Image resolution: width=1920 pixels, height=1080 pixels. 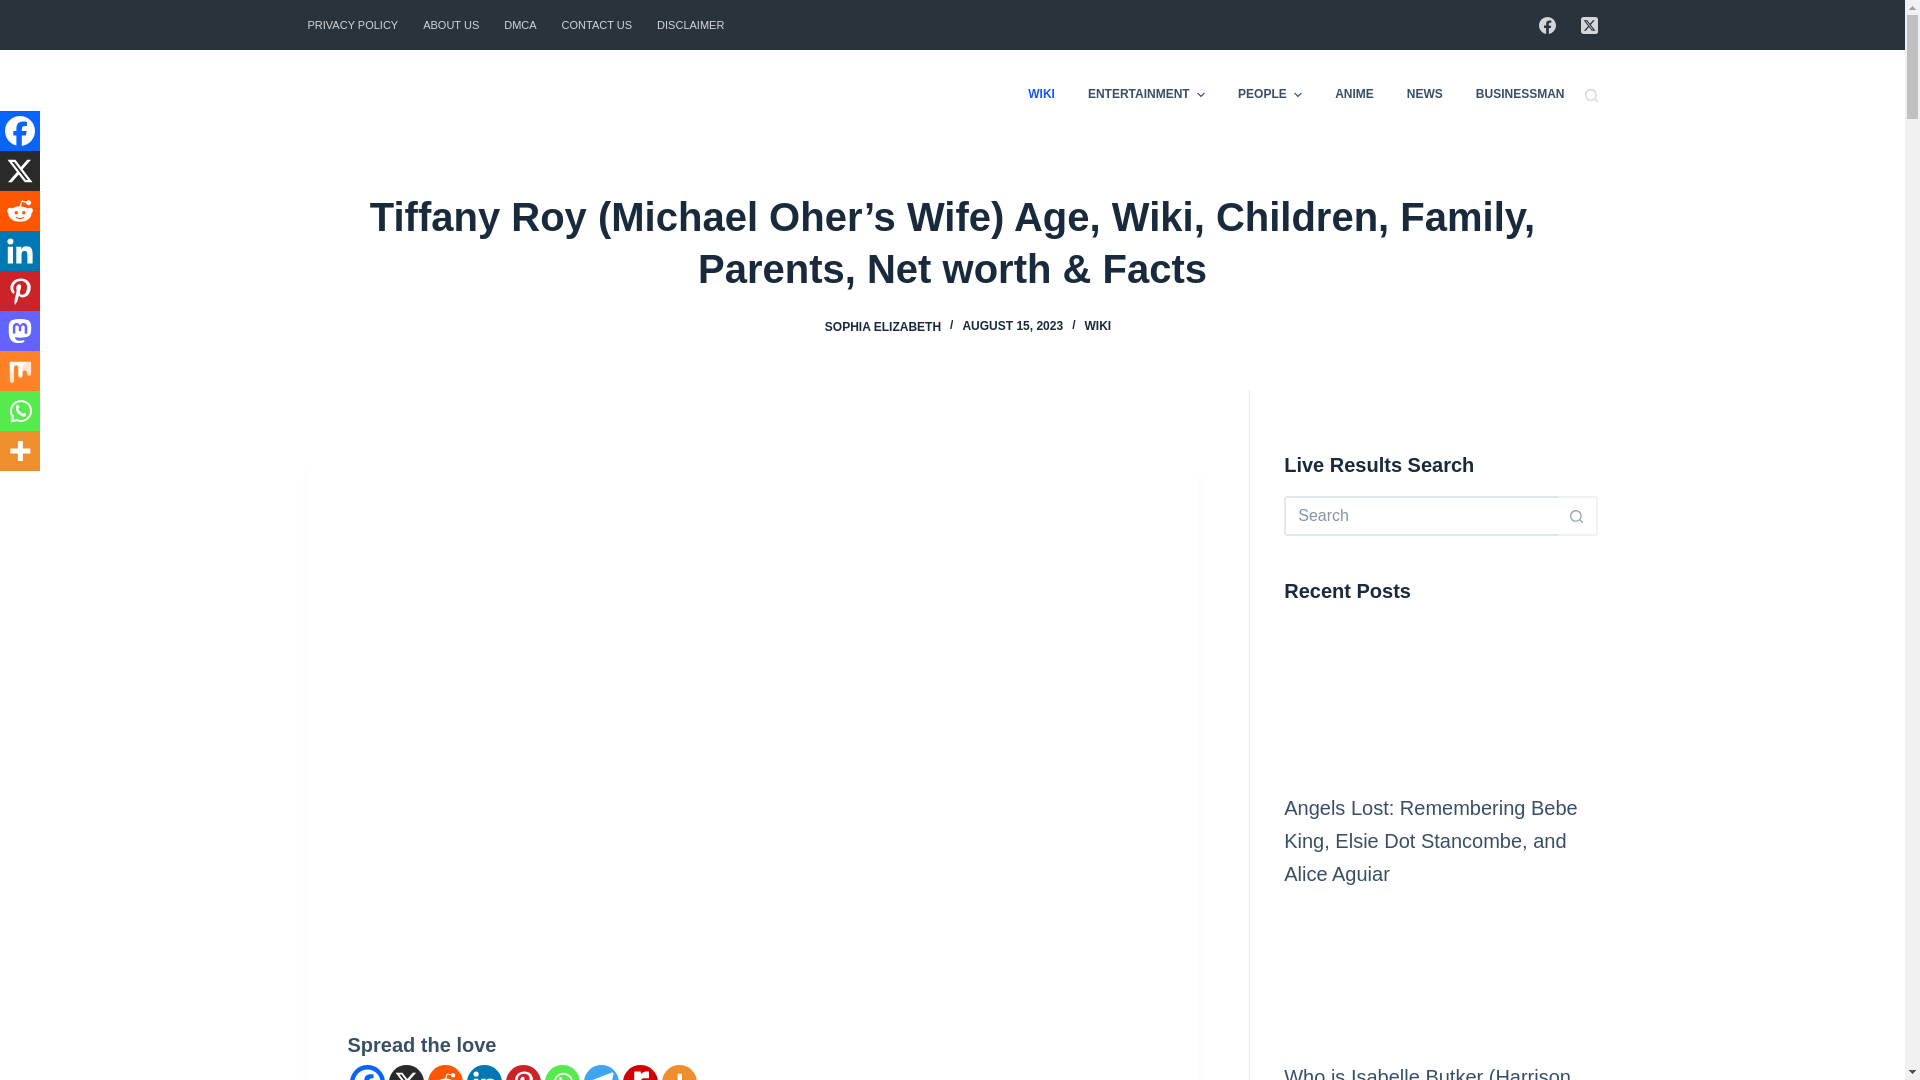 I want to click on PEOPLE, so click(x=1270, y=94).